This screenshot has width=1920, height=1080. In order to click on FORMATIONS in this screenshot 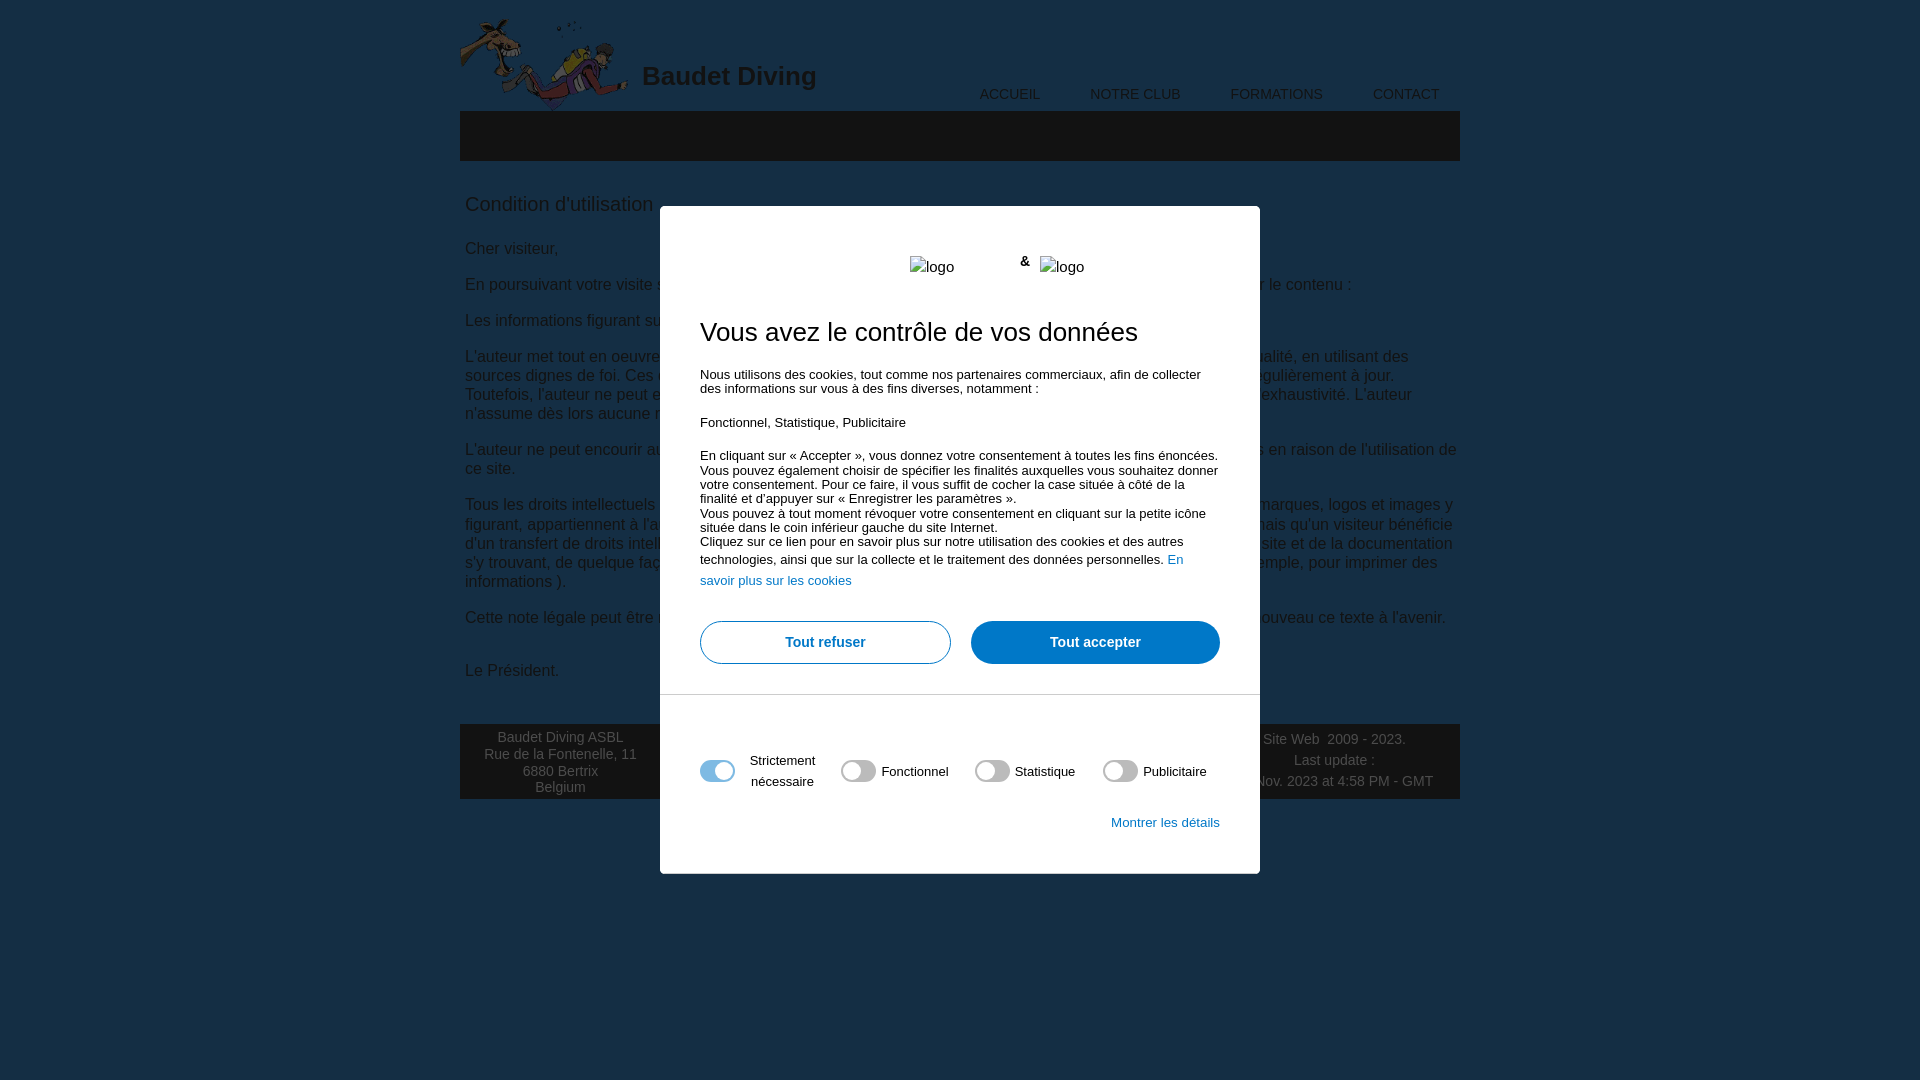, I will do `click(1277, 90)`.